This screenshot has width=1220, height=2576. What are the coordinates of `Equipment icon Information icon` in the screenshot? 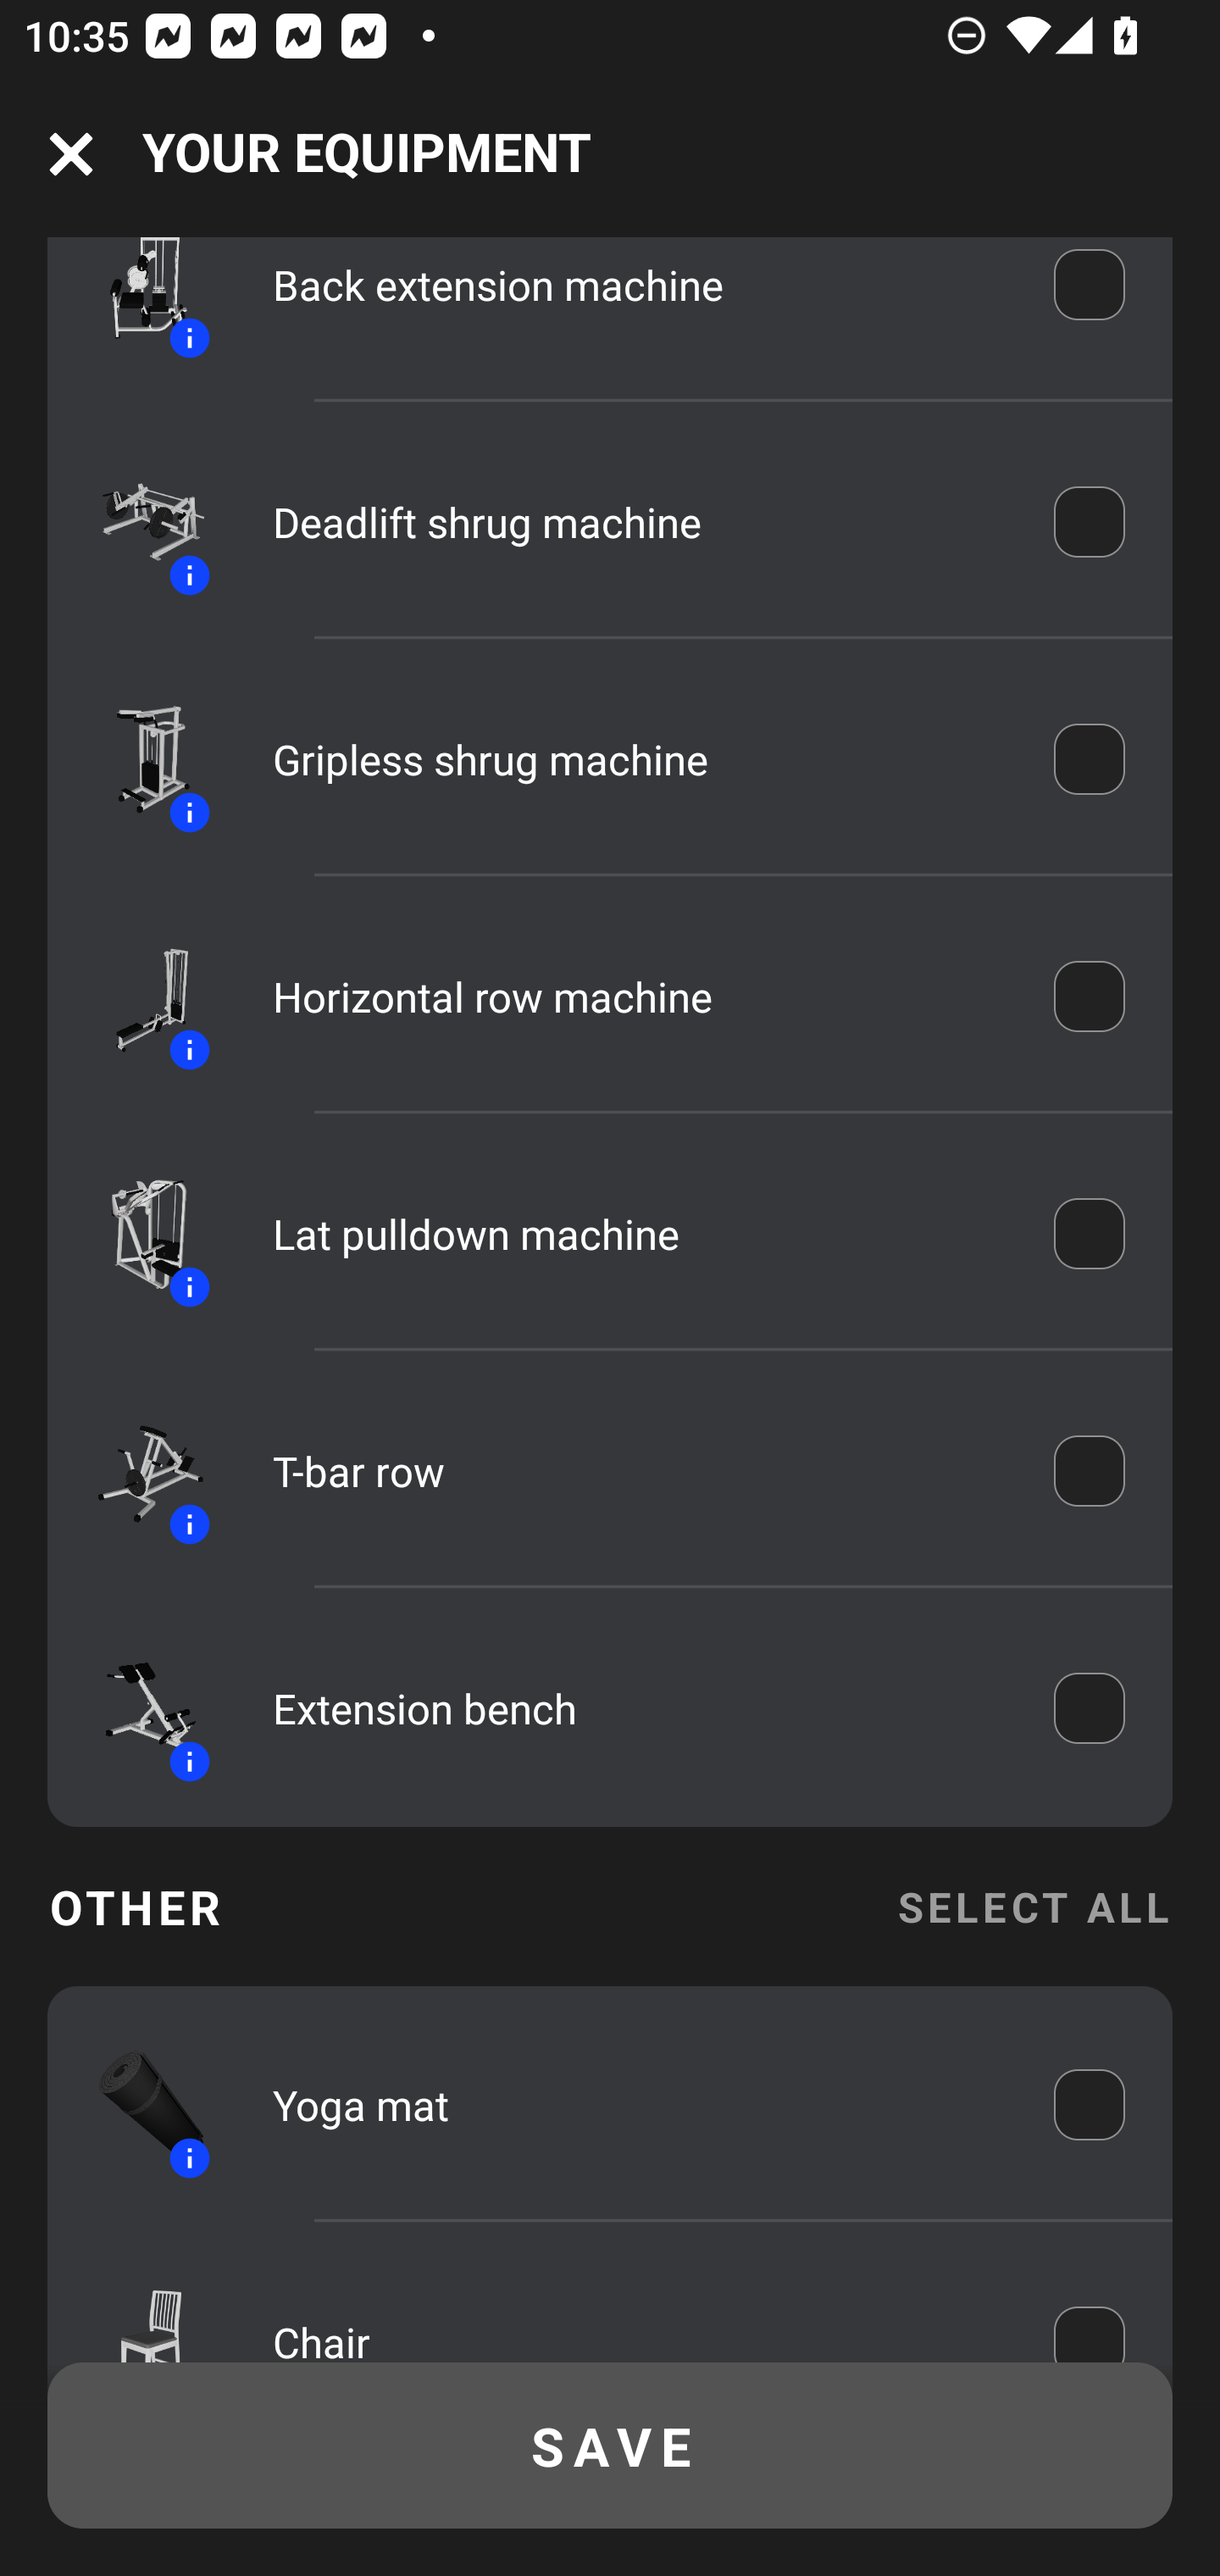 It's located at (136, 521).